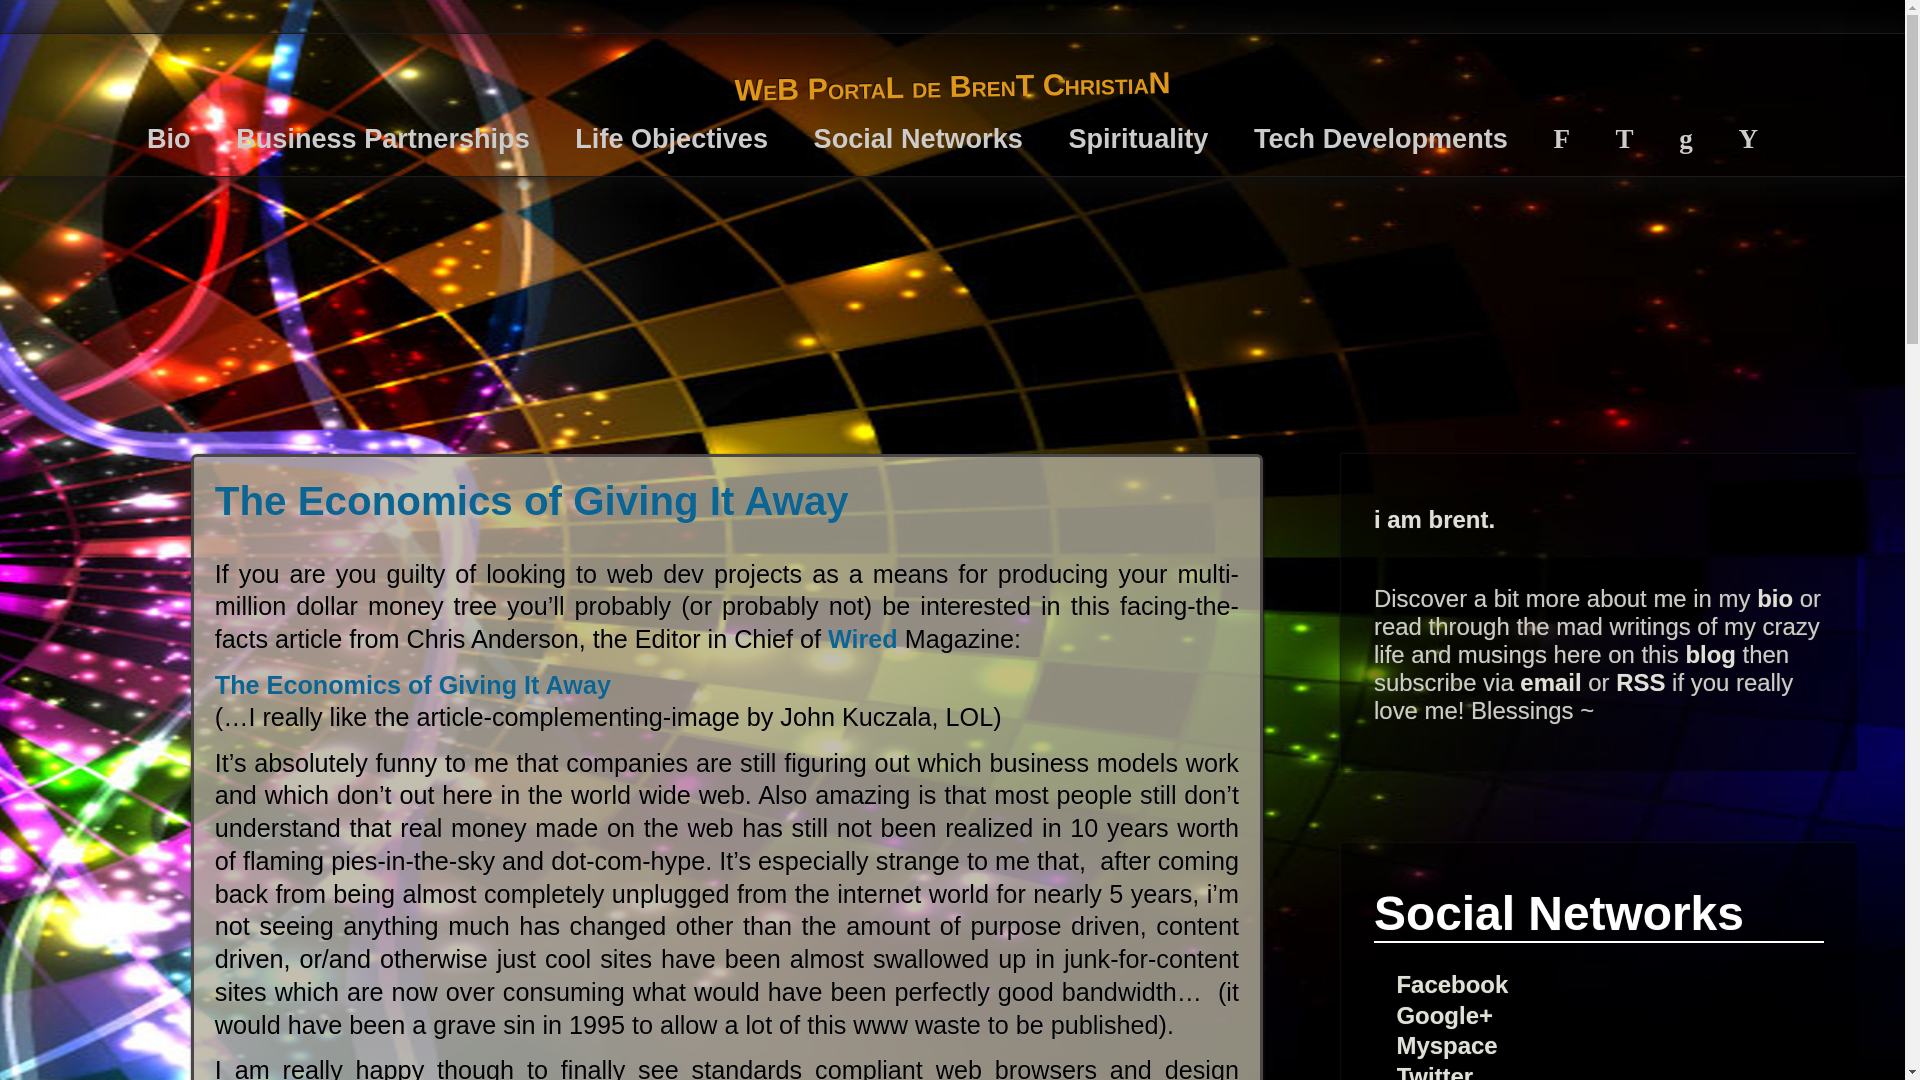 The width and height of the screenshot is (1920, 1080). I want to click on Wired, so click(862, 639).